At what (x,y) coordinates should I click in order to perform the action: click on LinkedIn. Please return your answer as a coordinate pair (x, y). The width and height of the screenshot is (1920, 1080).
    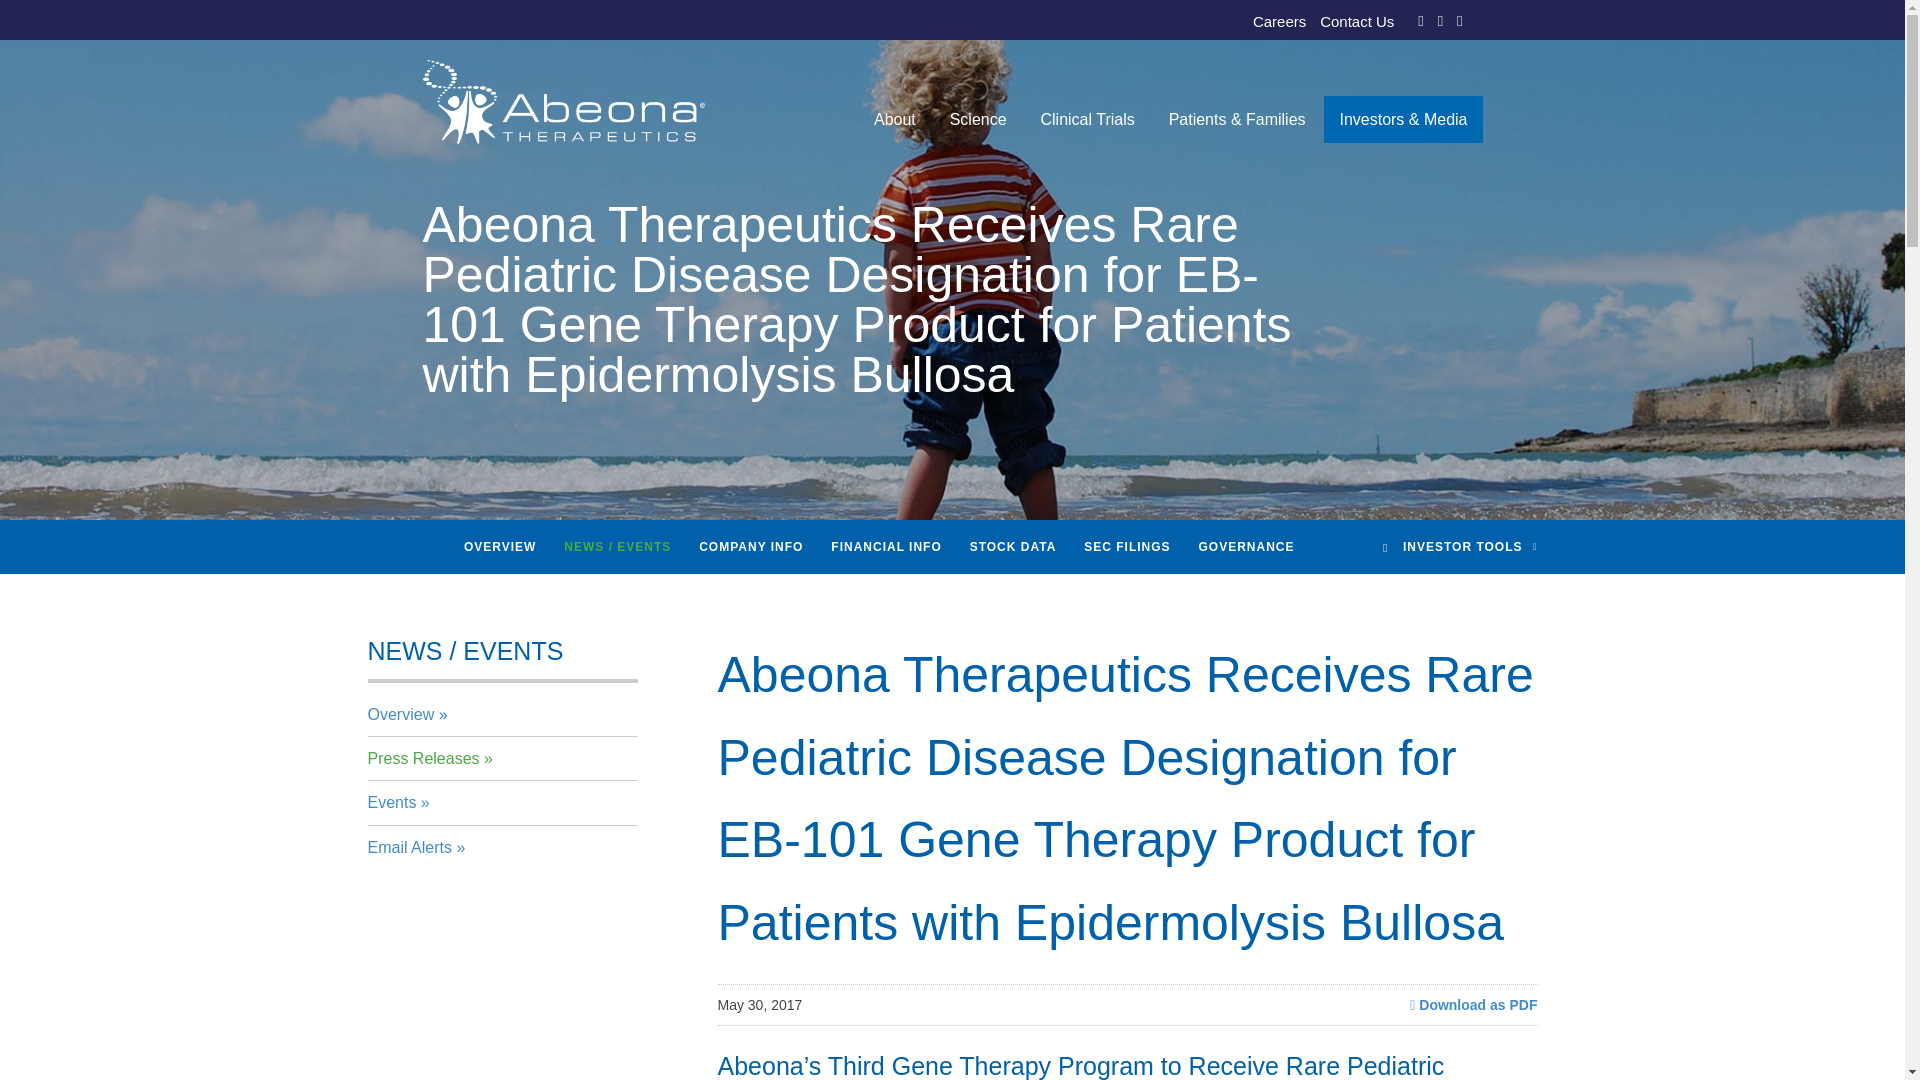
    Looking at the image, I should click on (1459, 20).